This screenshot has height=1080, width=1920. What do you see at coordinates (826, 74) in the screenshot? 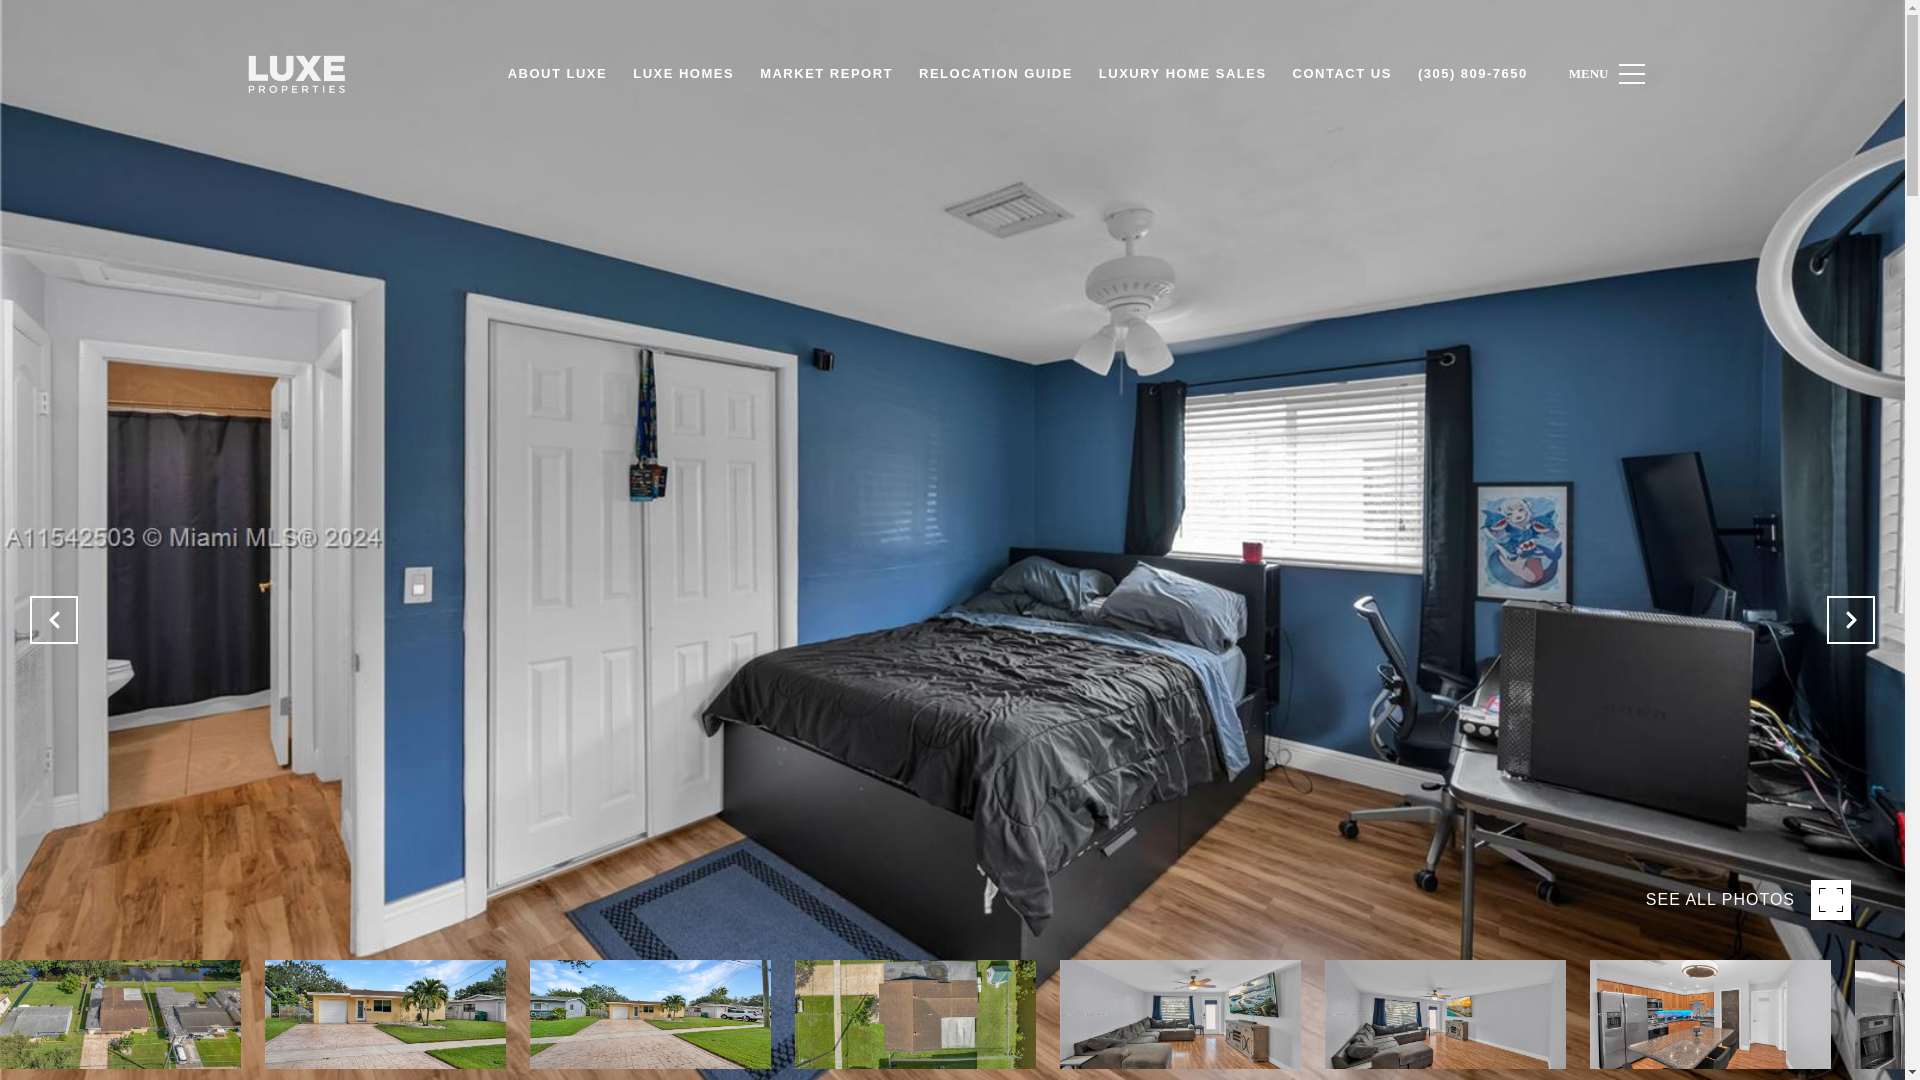
I see `MARKET REPORT` at bounding box center [826, 74].